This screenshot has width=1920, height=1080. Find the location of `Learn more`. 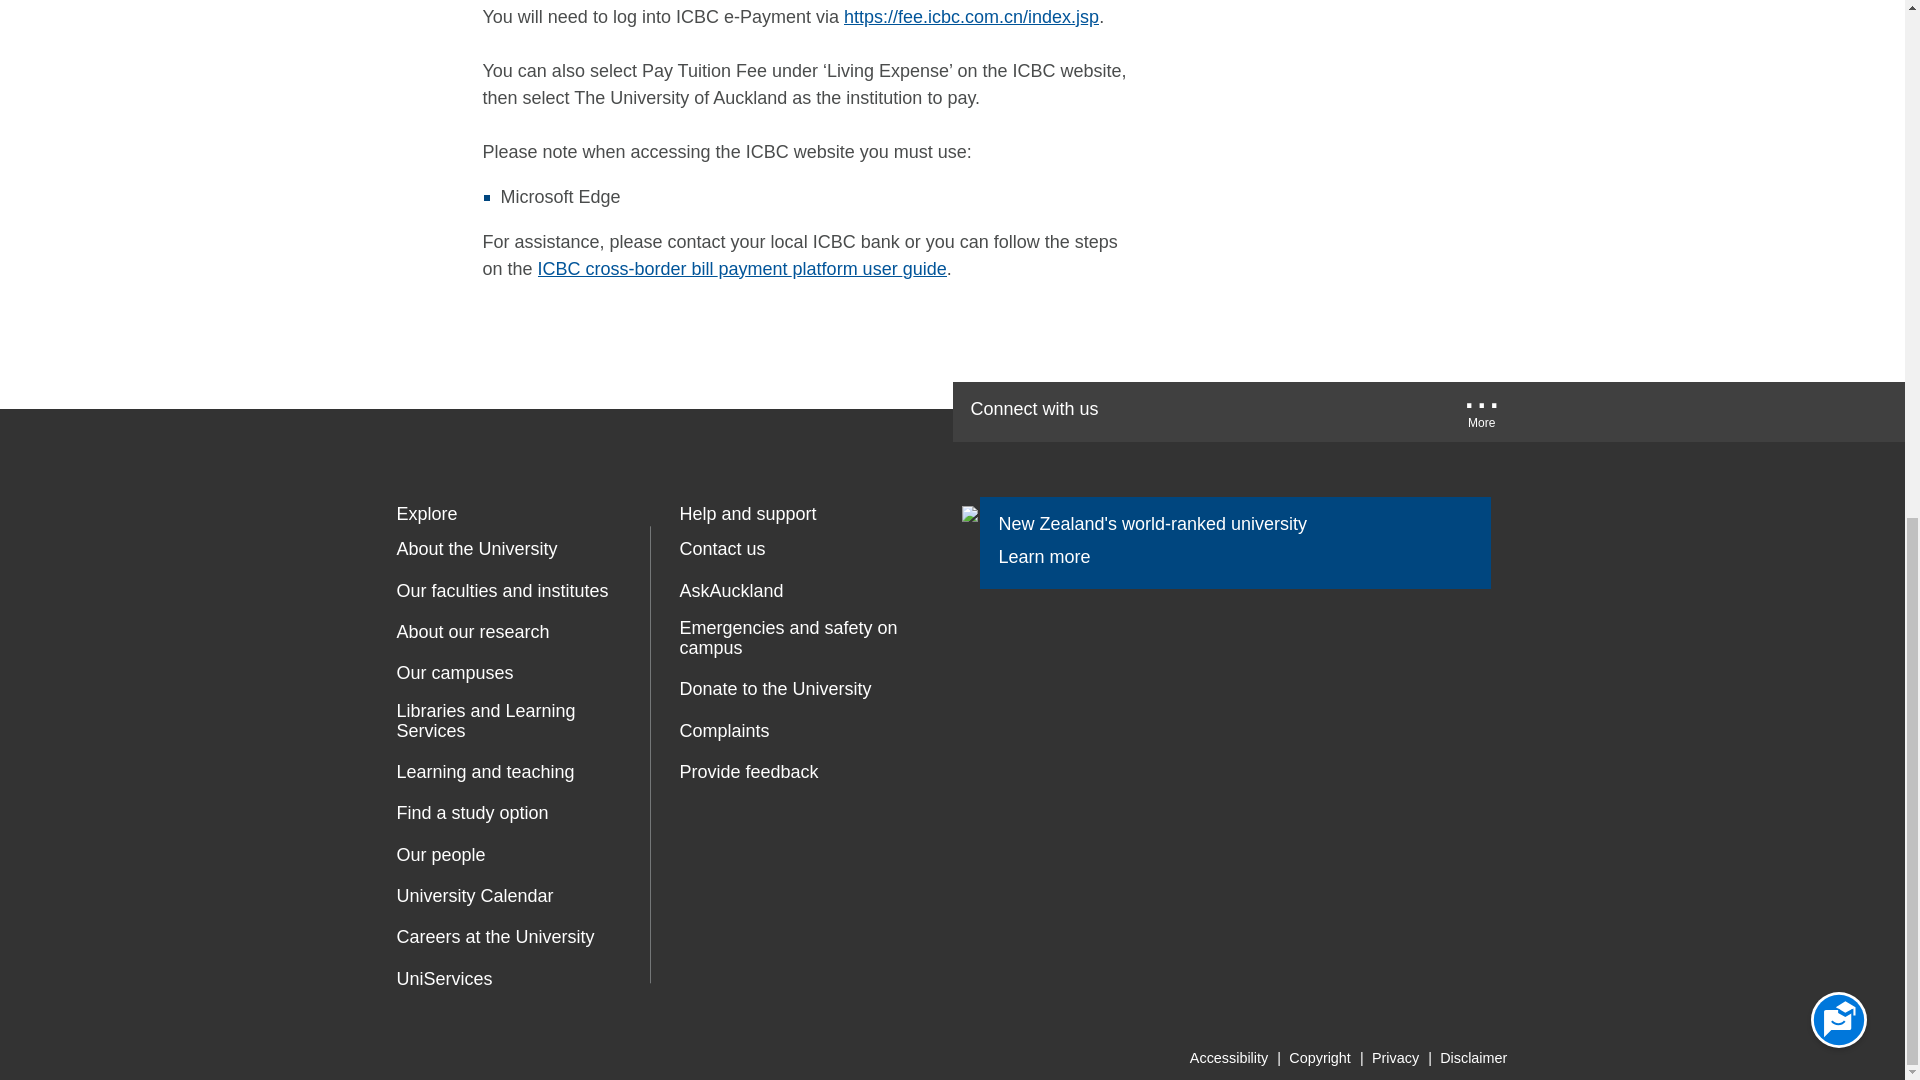

Learn more is located at coordinates (1058, 558).